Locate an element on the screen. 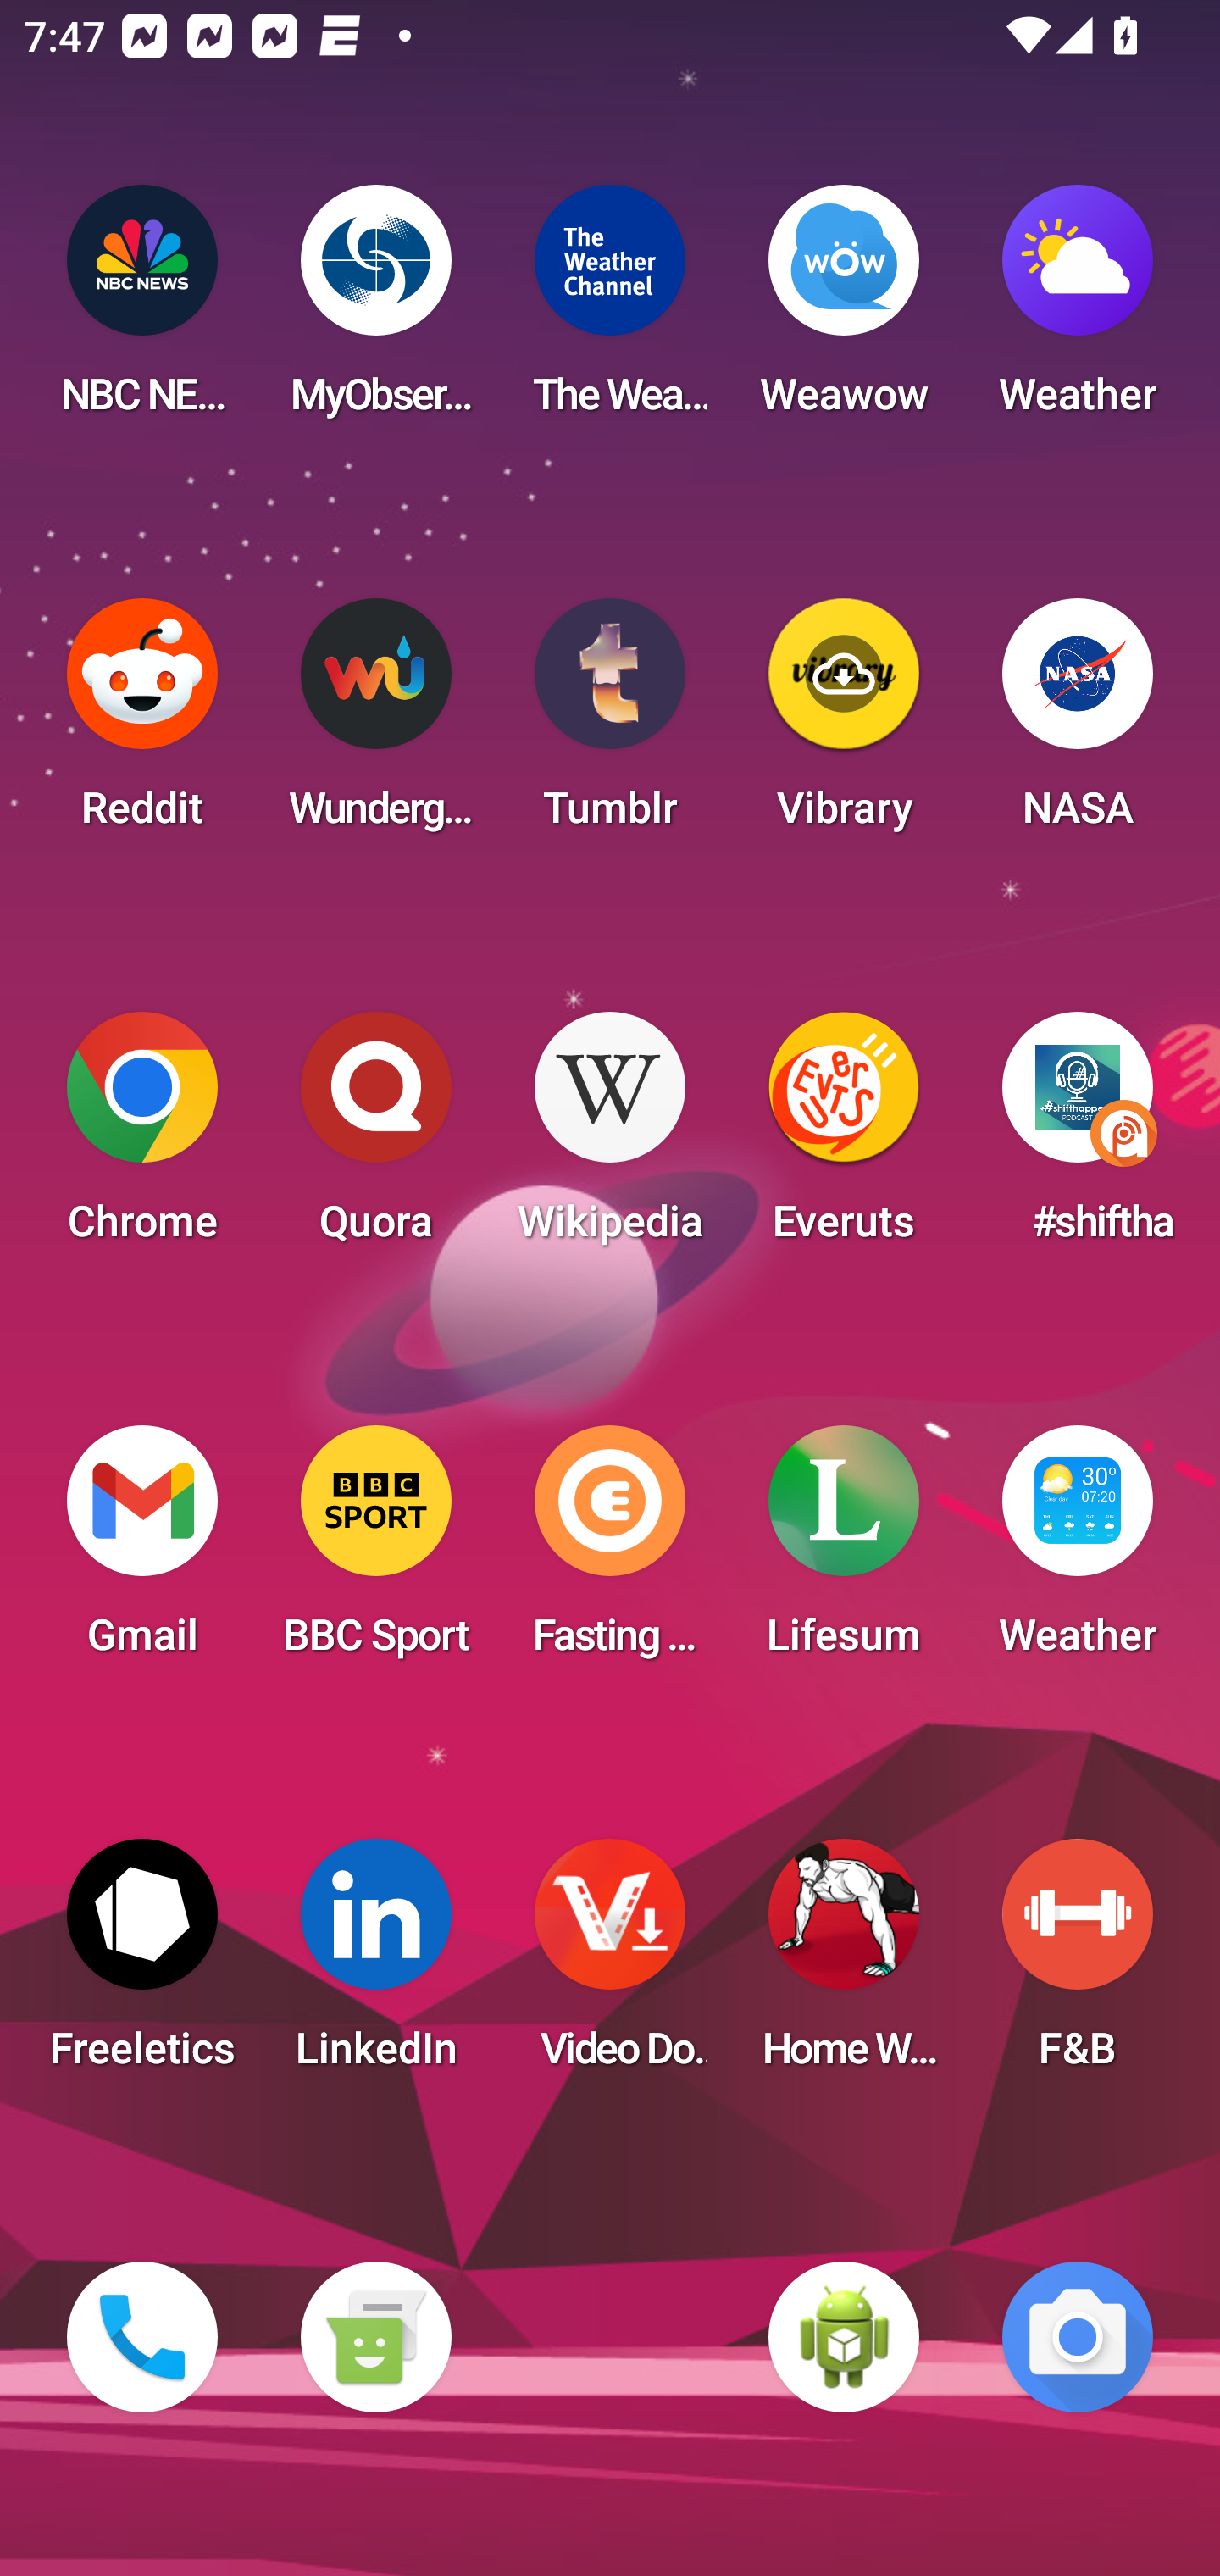 This screenshot has width=1220, height=2576. Weather is located at coordinates (1078, 1551).